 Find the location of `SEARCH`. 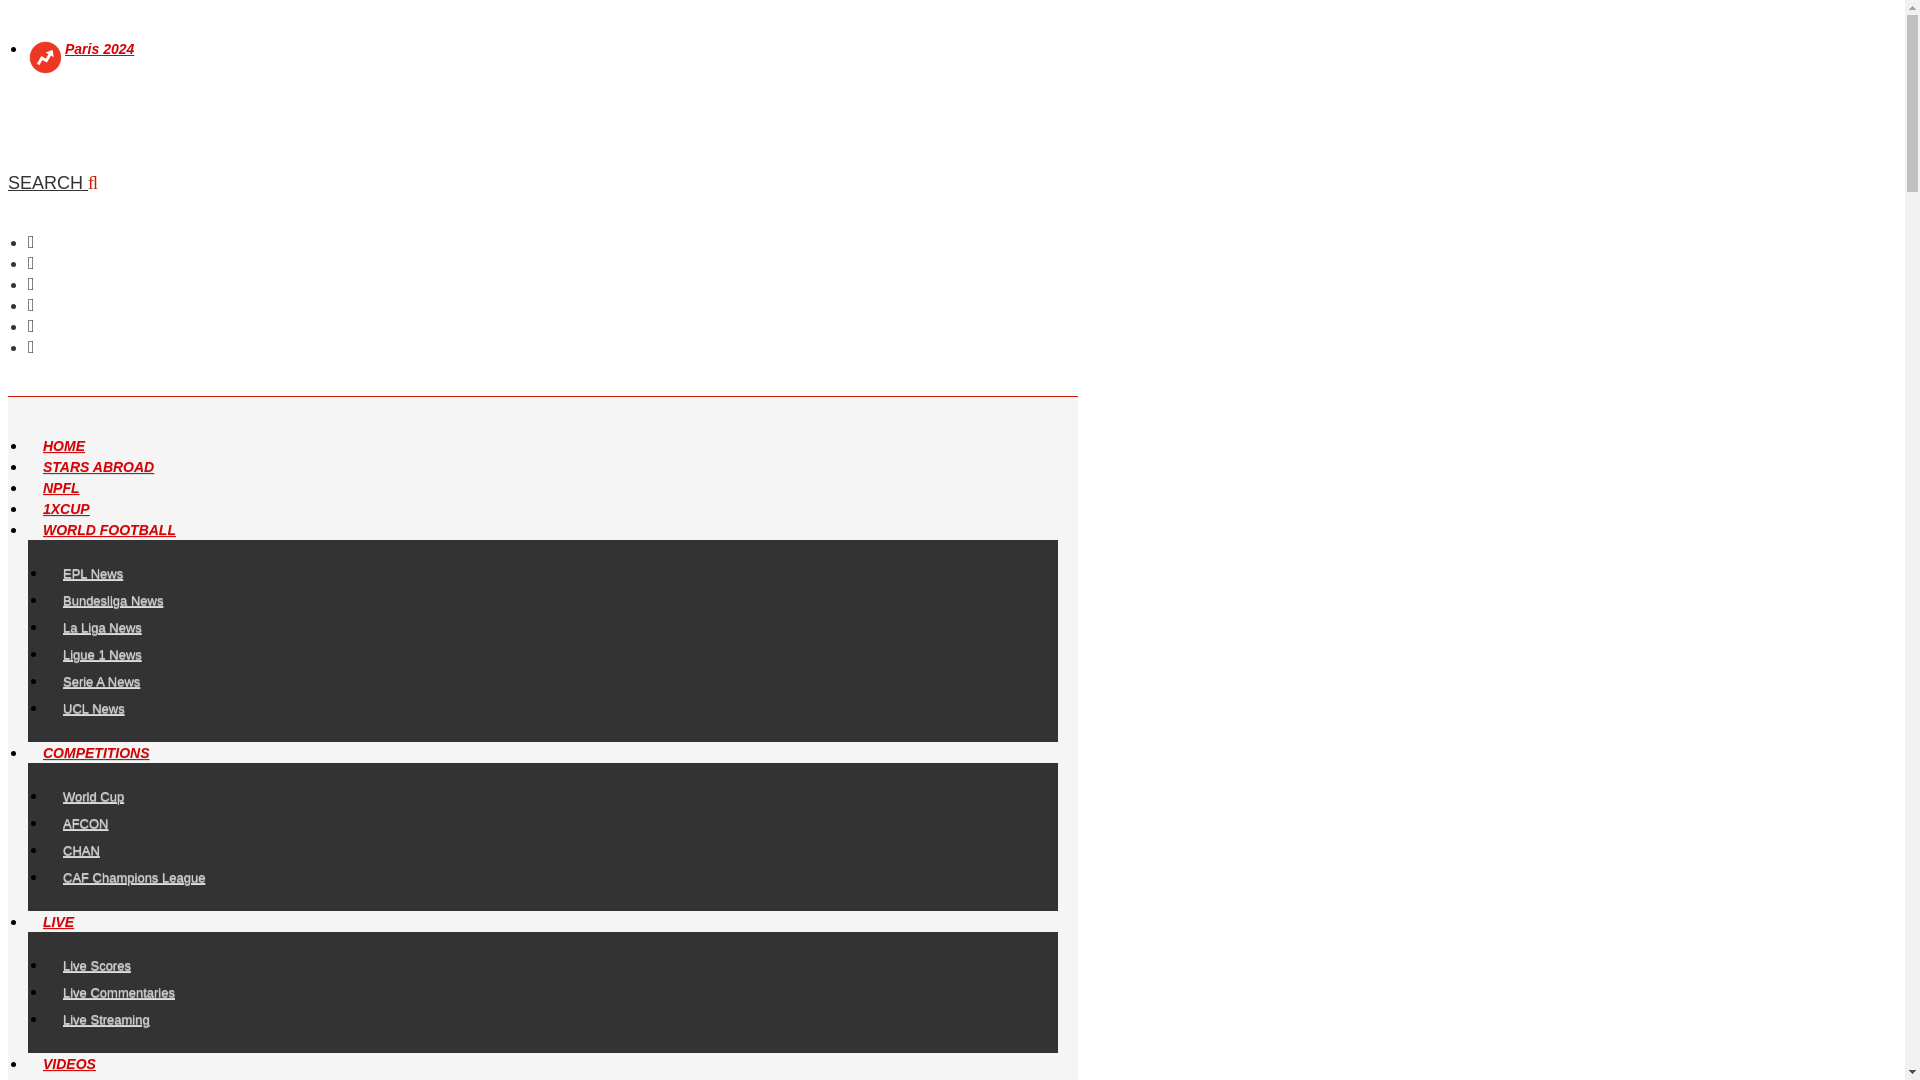

SEARCH is located at coordinates (52, 182).